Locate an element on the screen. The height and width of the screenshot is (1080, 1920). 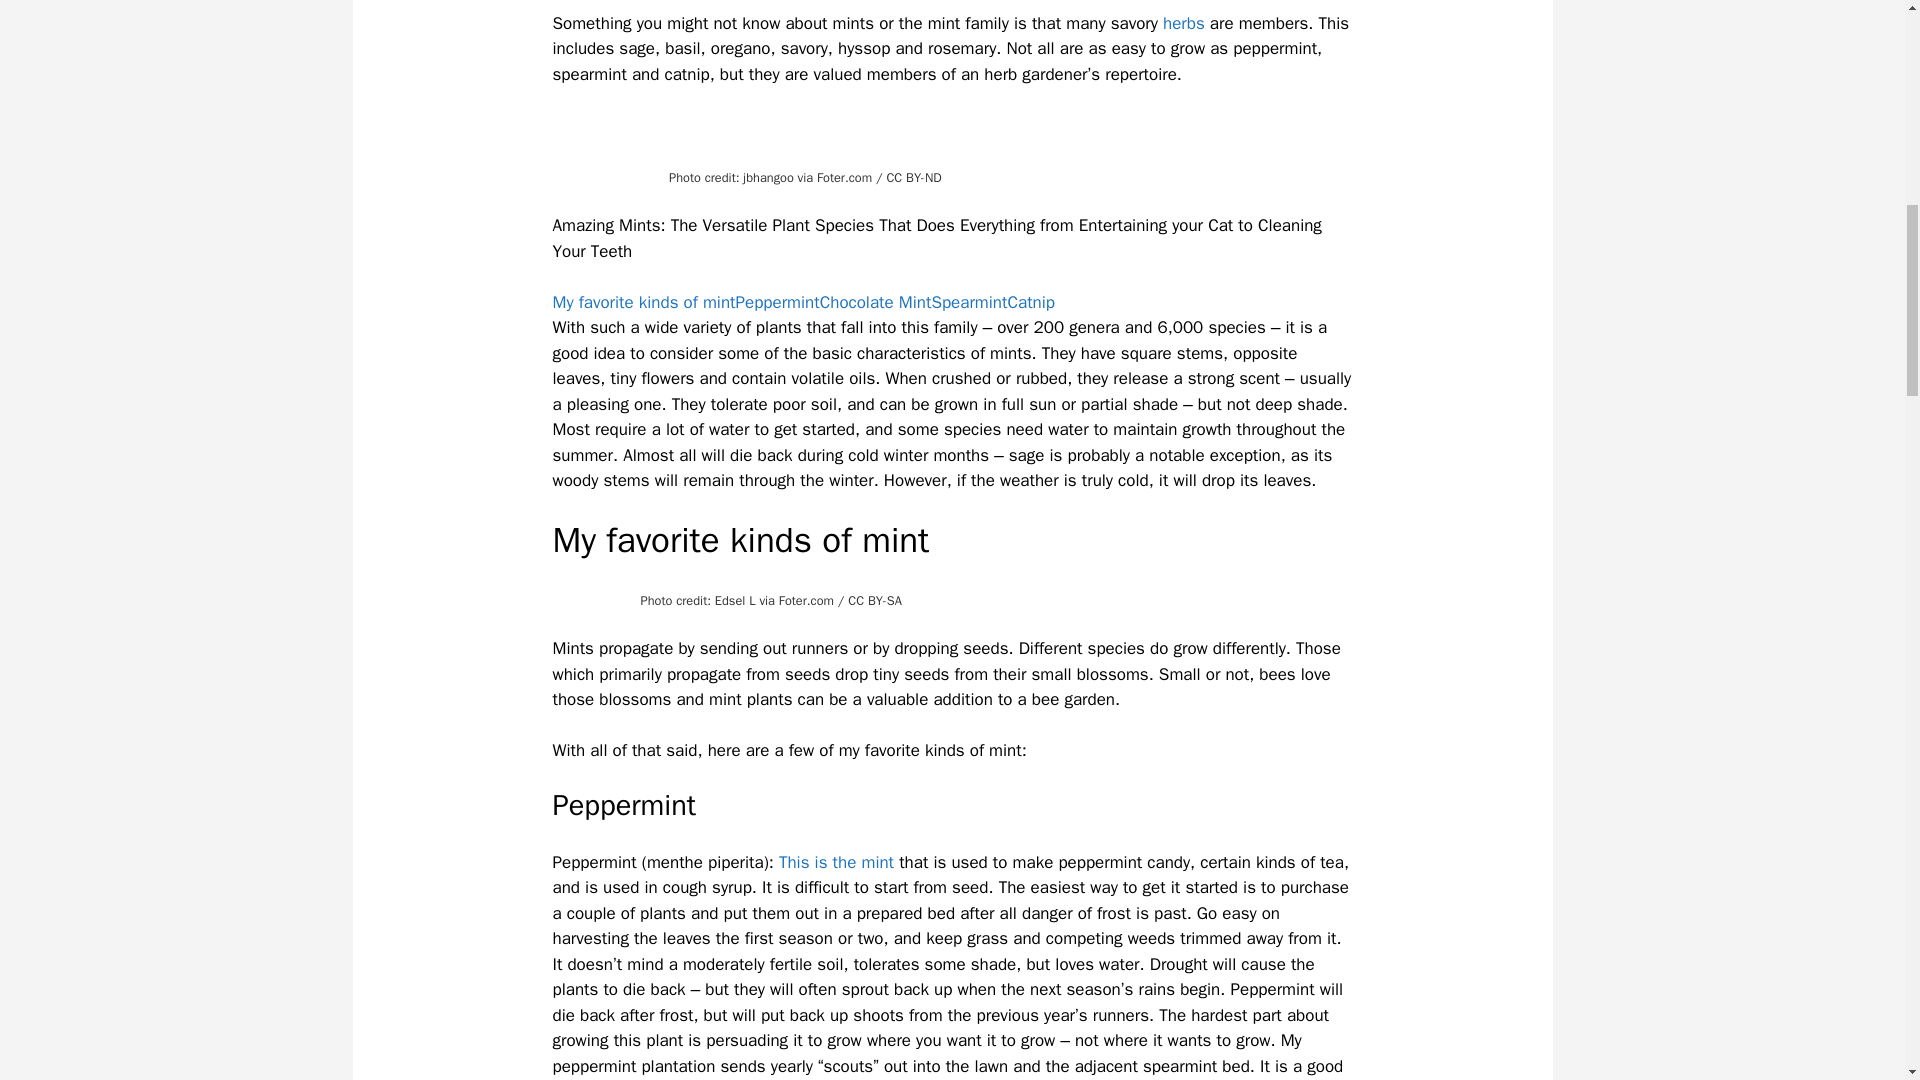
Spearmint is located at coordinates (968, 302).